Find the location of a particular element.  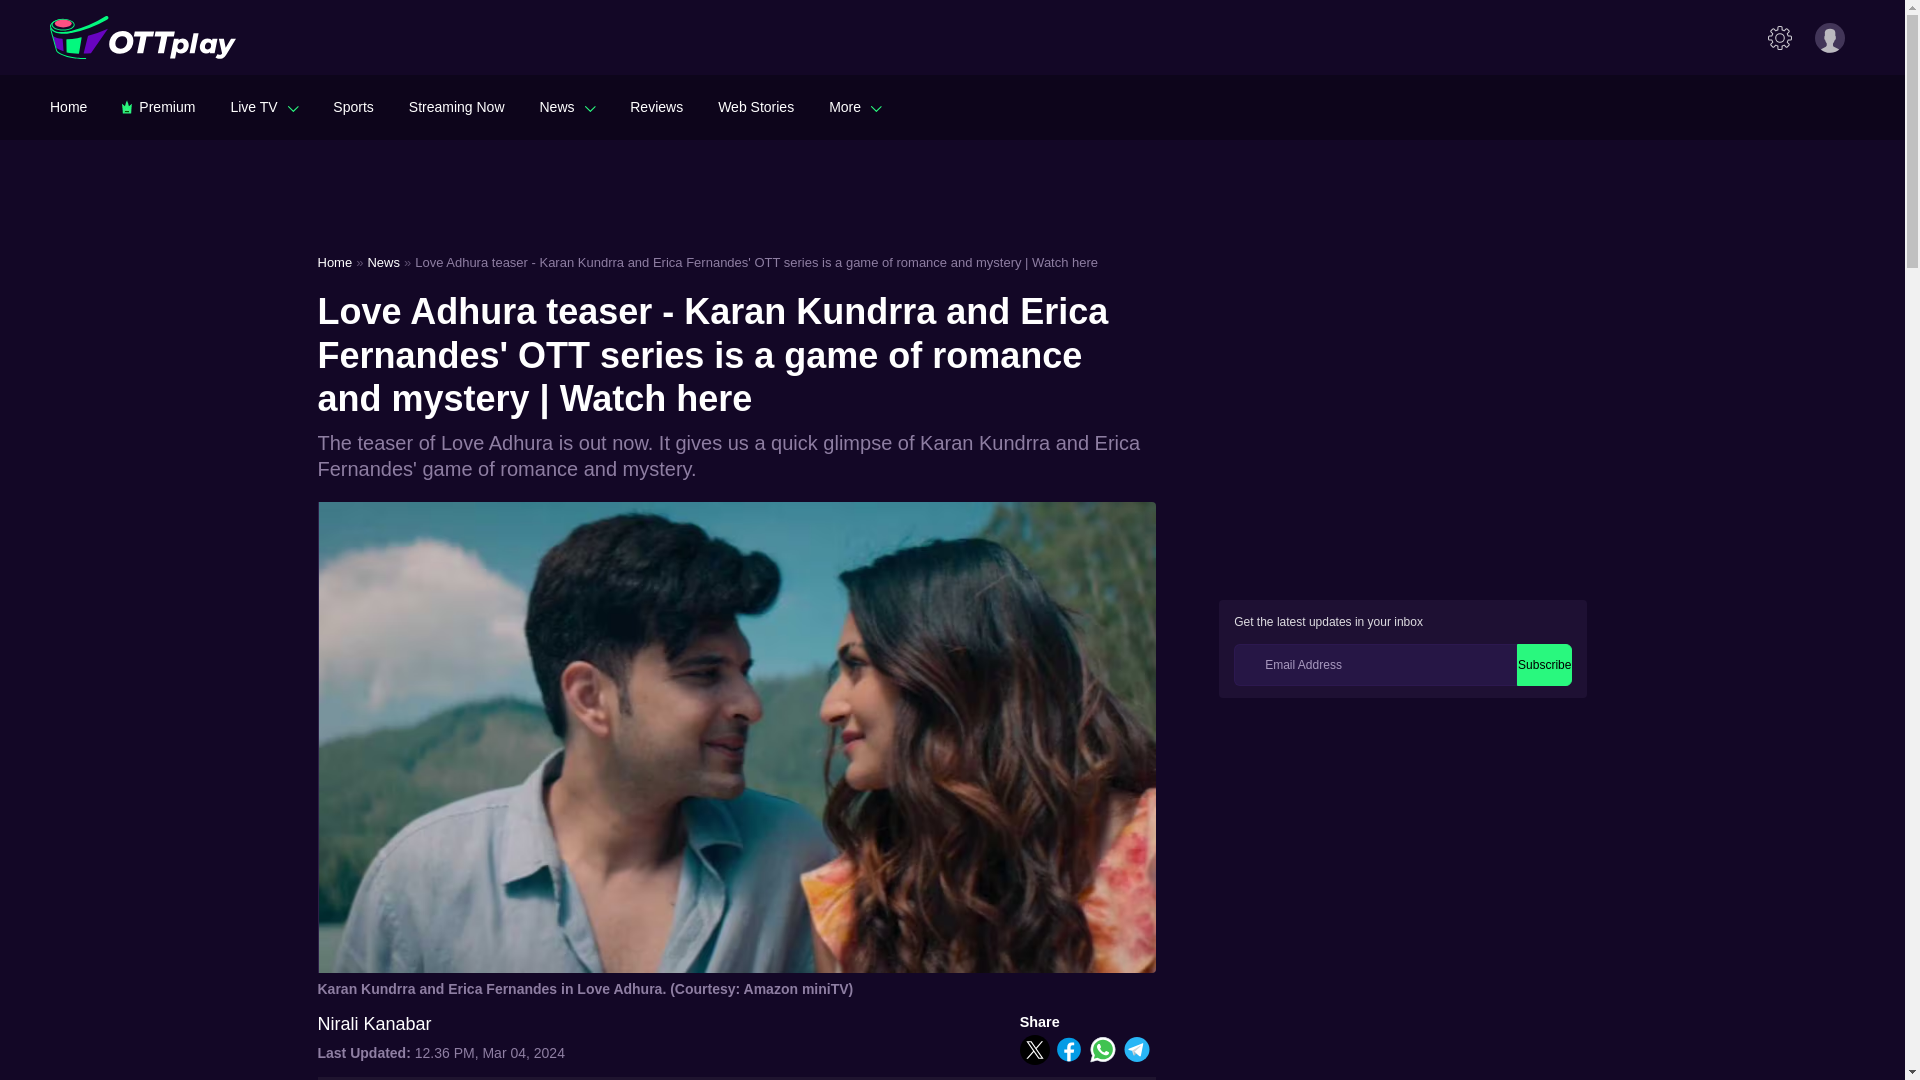

Live TV is located at coordinates (264, 106).